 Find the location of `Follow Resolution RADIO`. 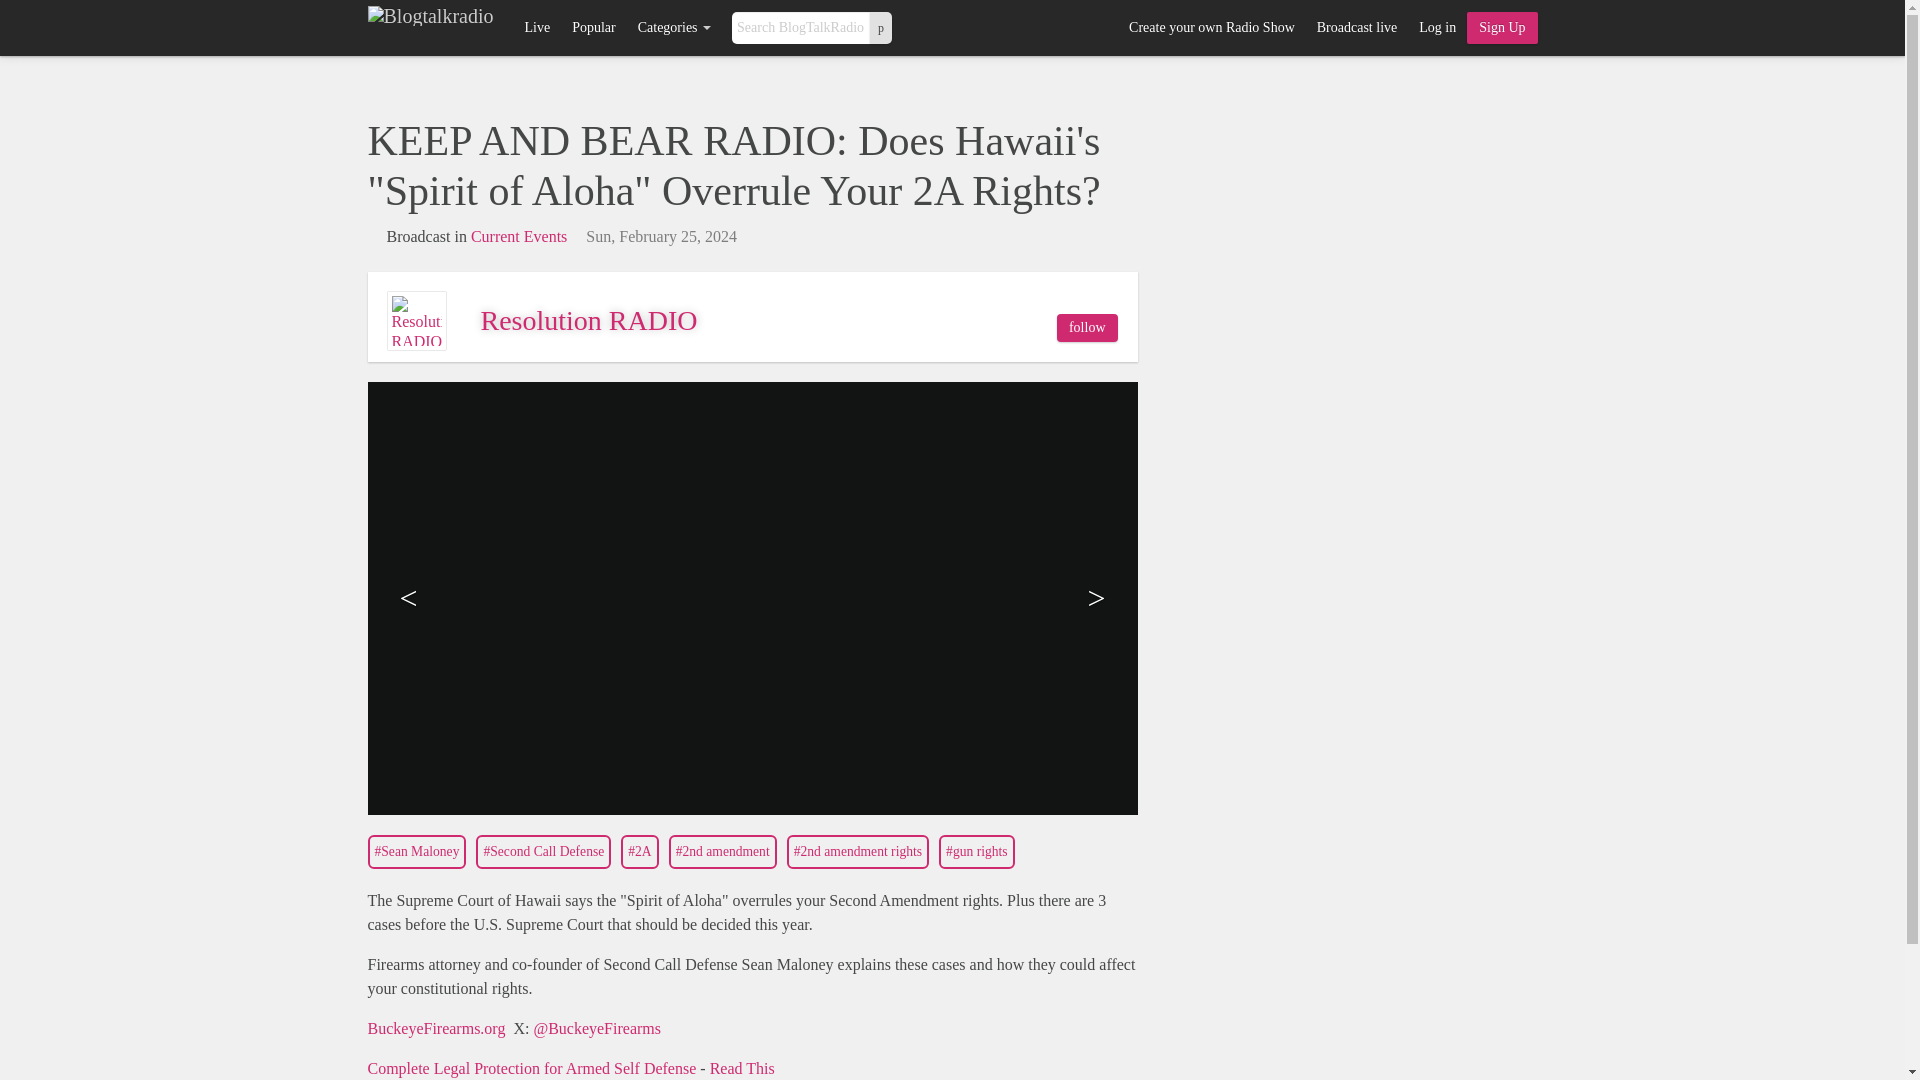

Follow Resolution RADIO is located at coordinates (1087, 328).